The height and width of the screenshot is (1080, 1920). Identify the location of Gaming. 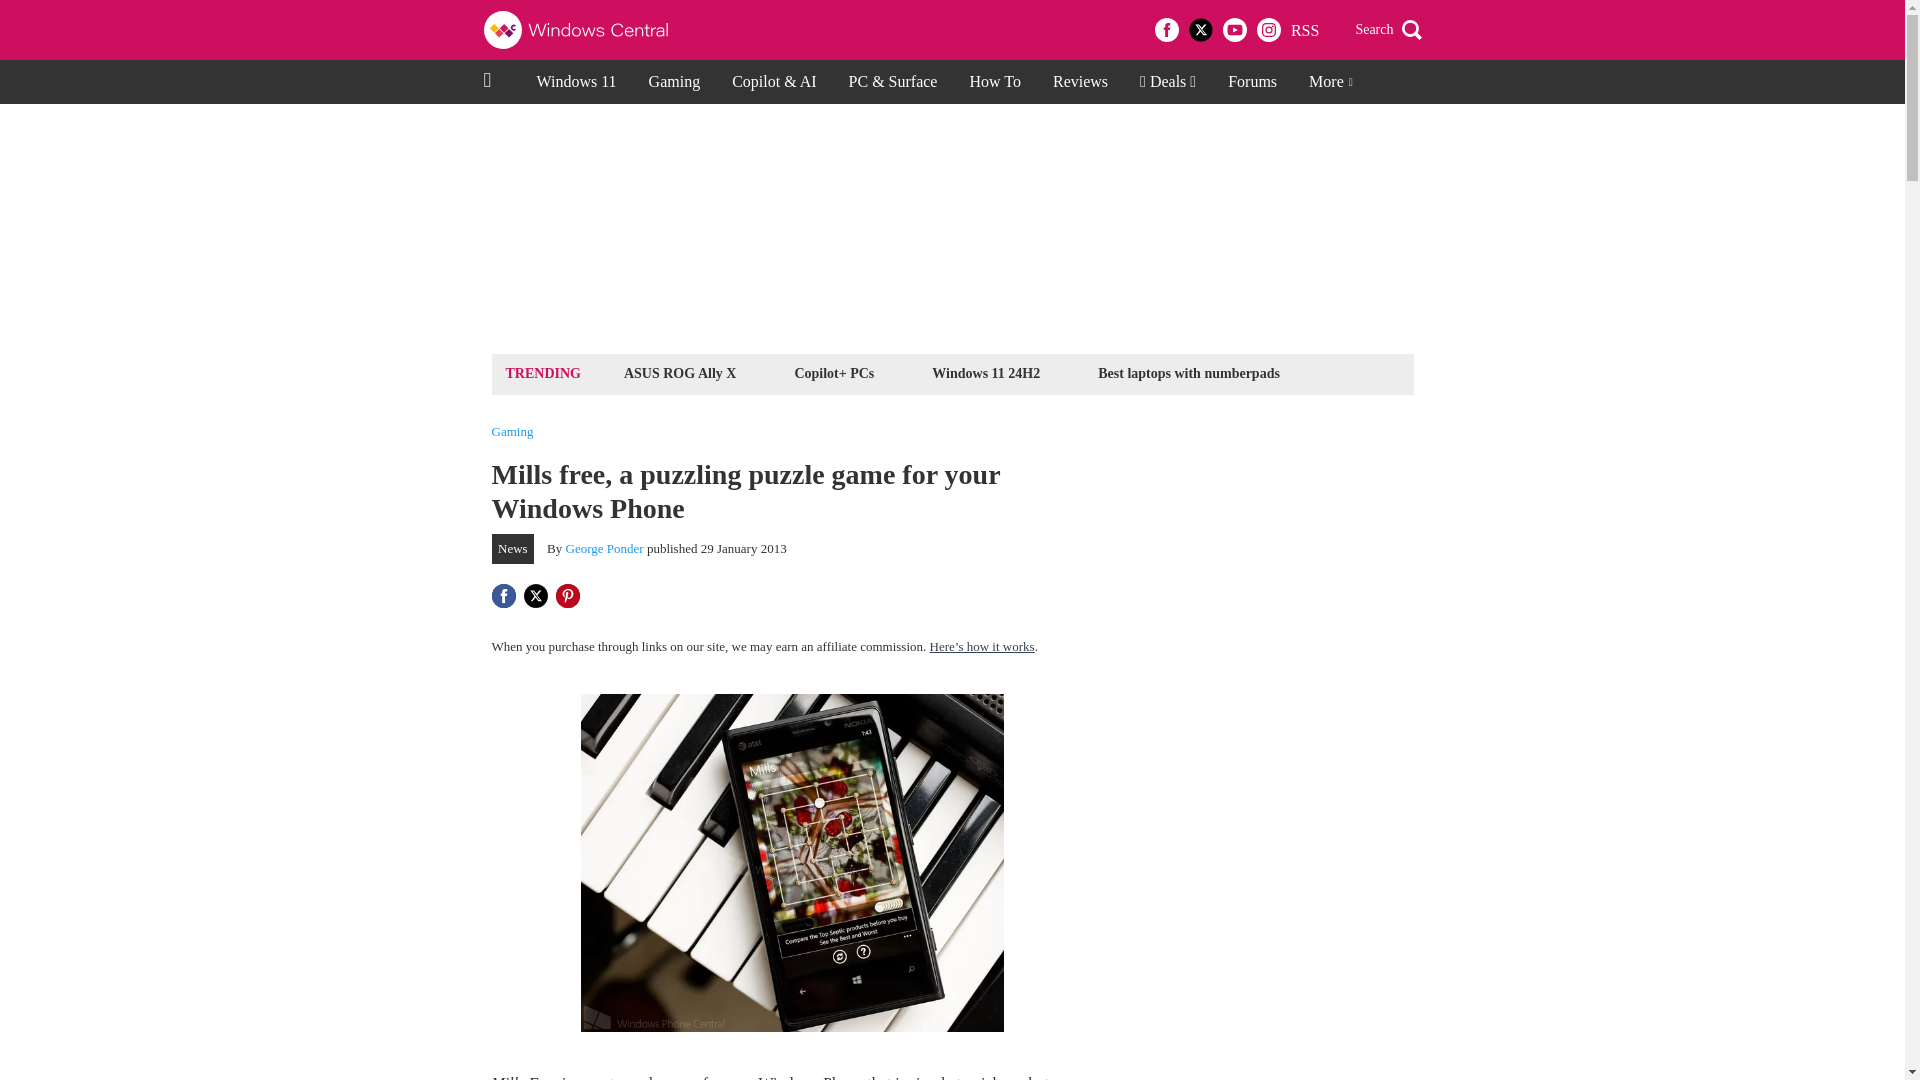
(674, 82).